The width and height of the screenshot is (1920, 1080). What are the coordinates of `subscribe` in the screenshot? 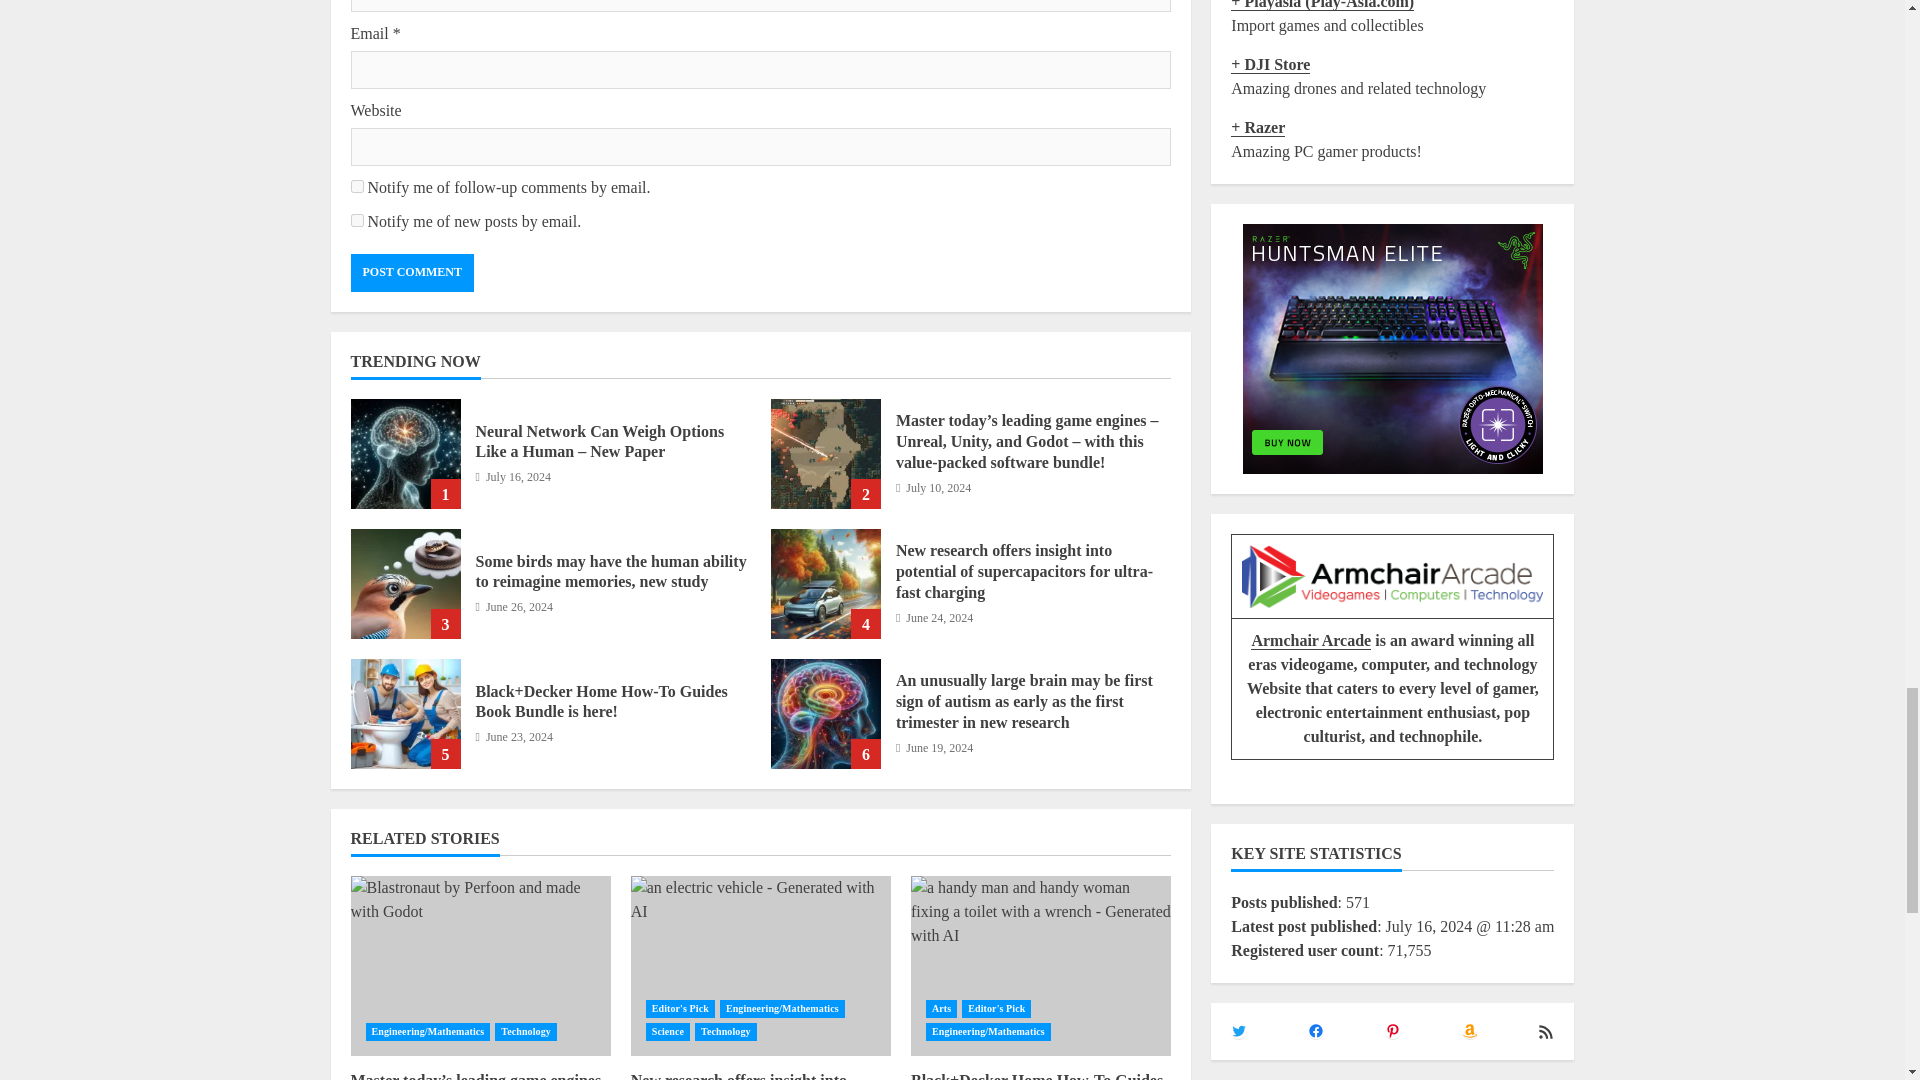 It's located at (356, 220).